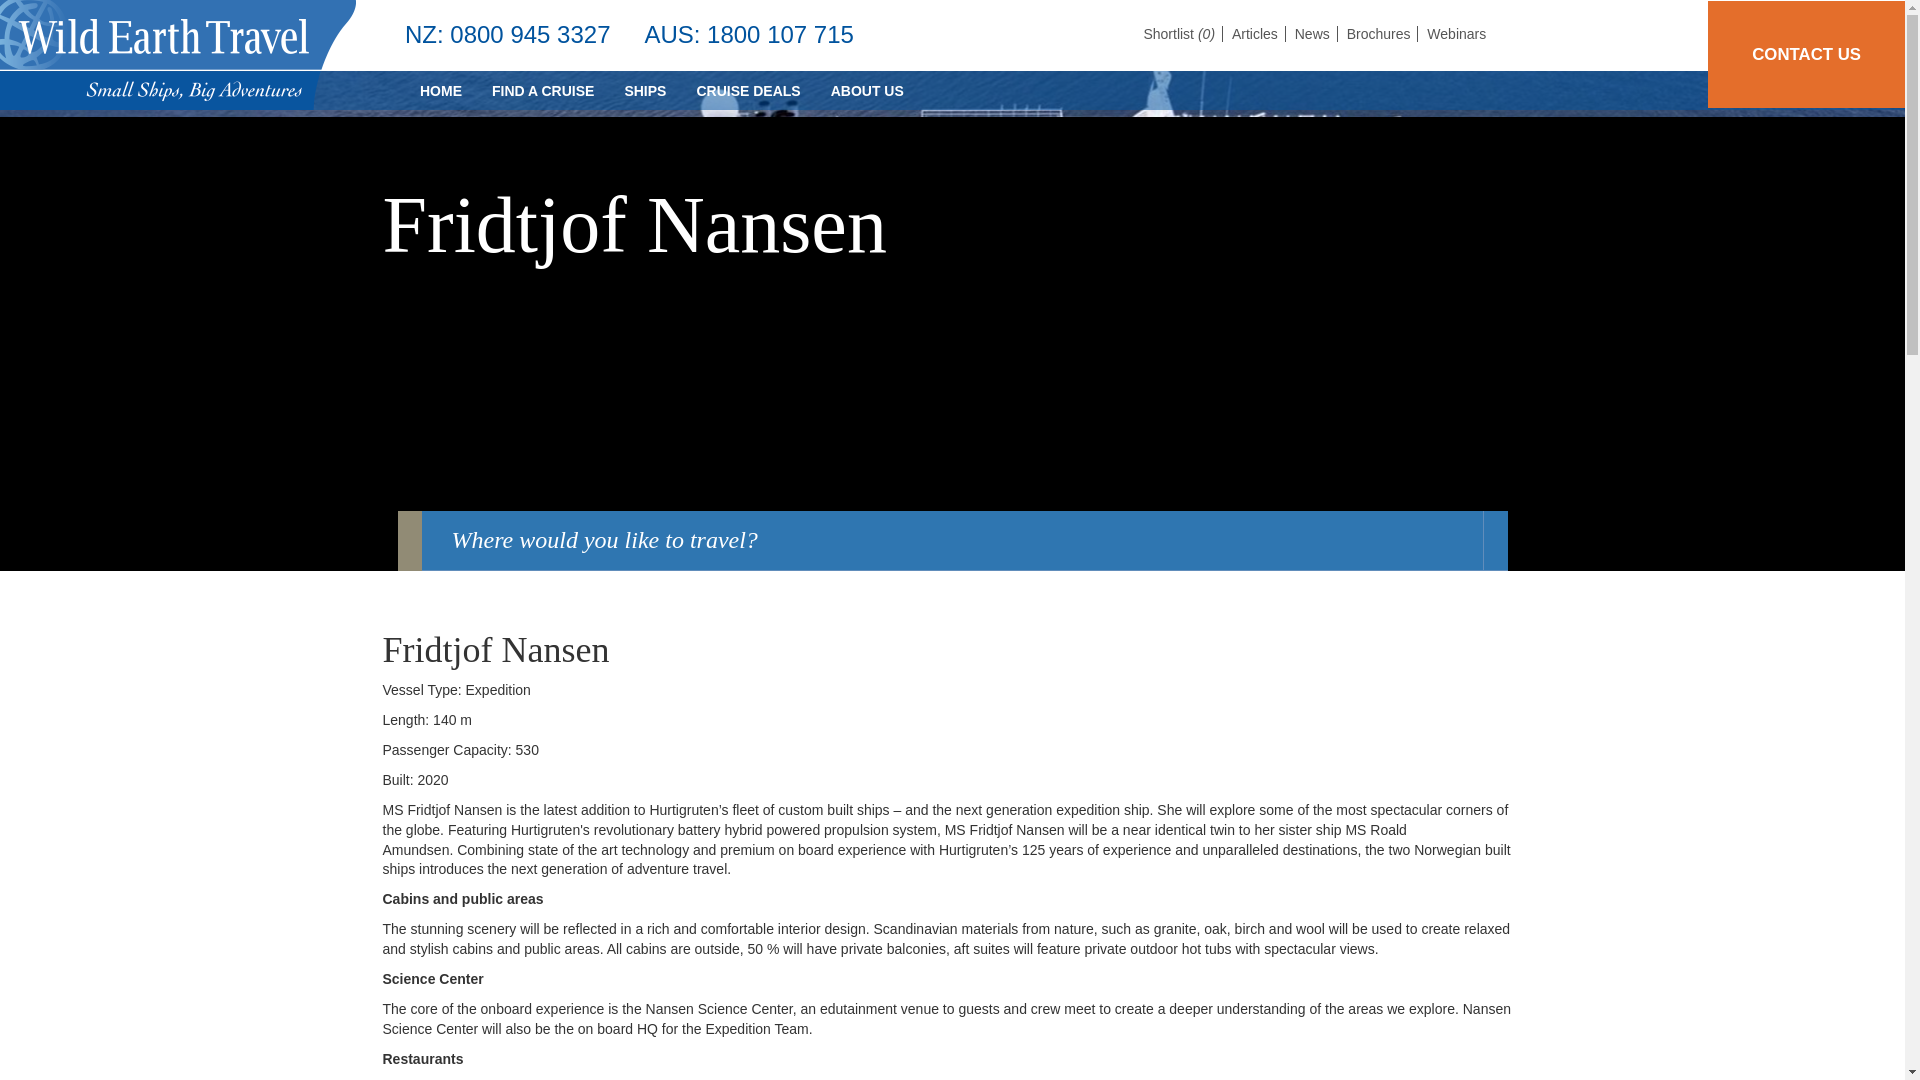 This screenshot has height=1080, width=1920. Describe the element at coordinates (780, 34) in the screenshot. I see `1800 107 715` at that location.